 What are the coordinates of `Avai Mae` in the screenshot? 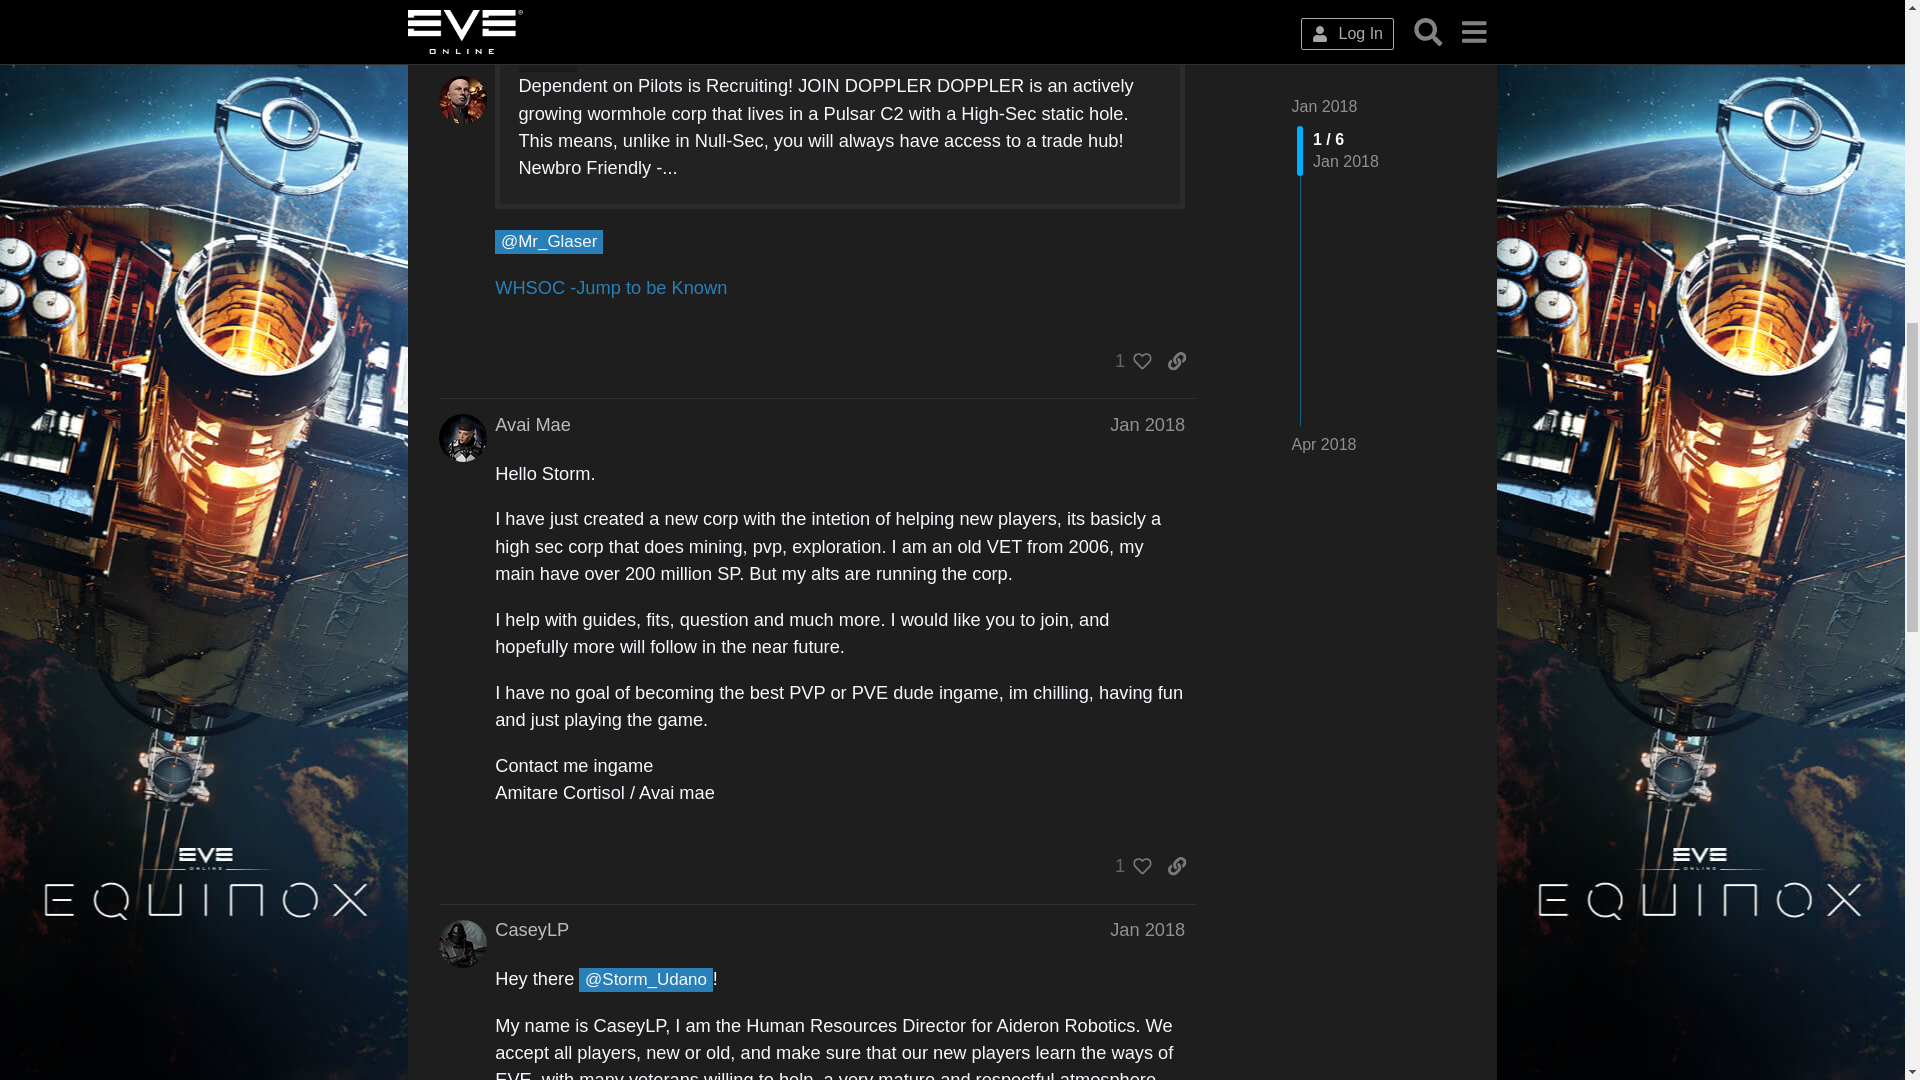 It's located at (532, 424).